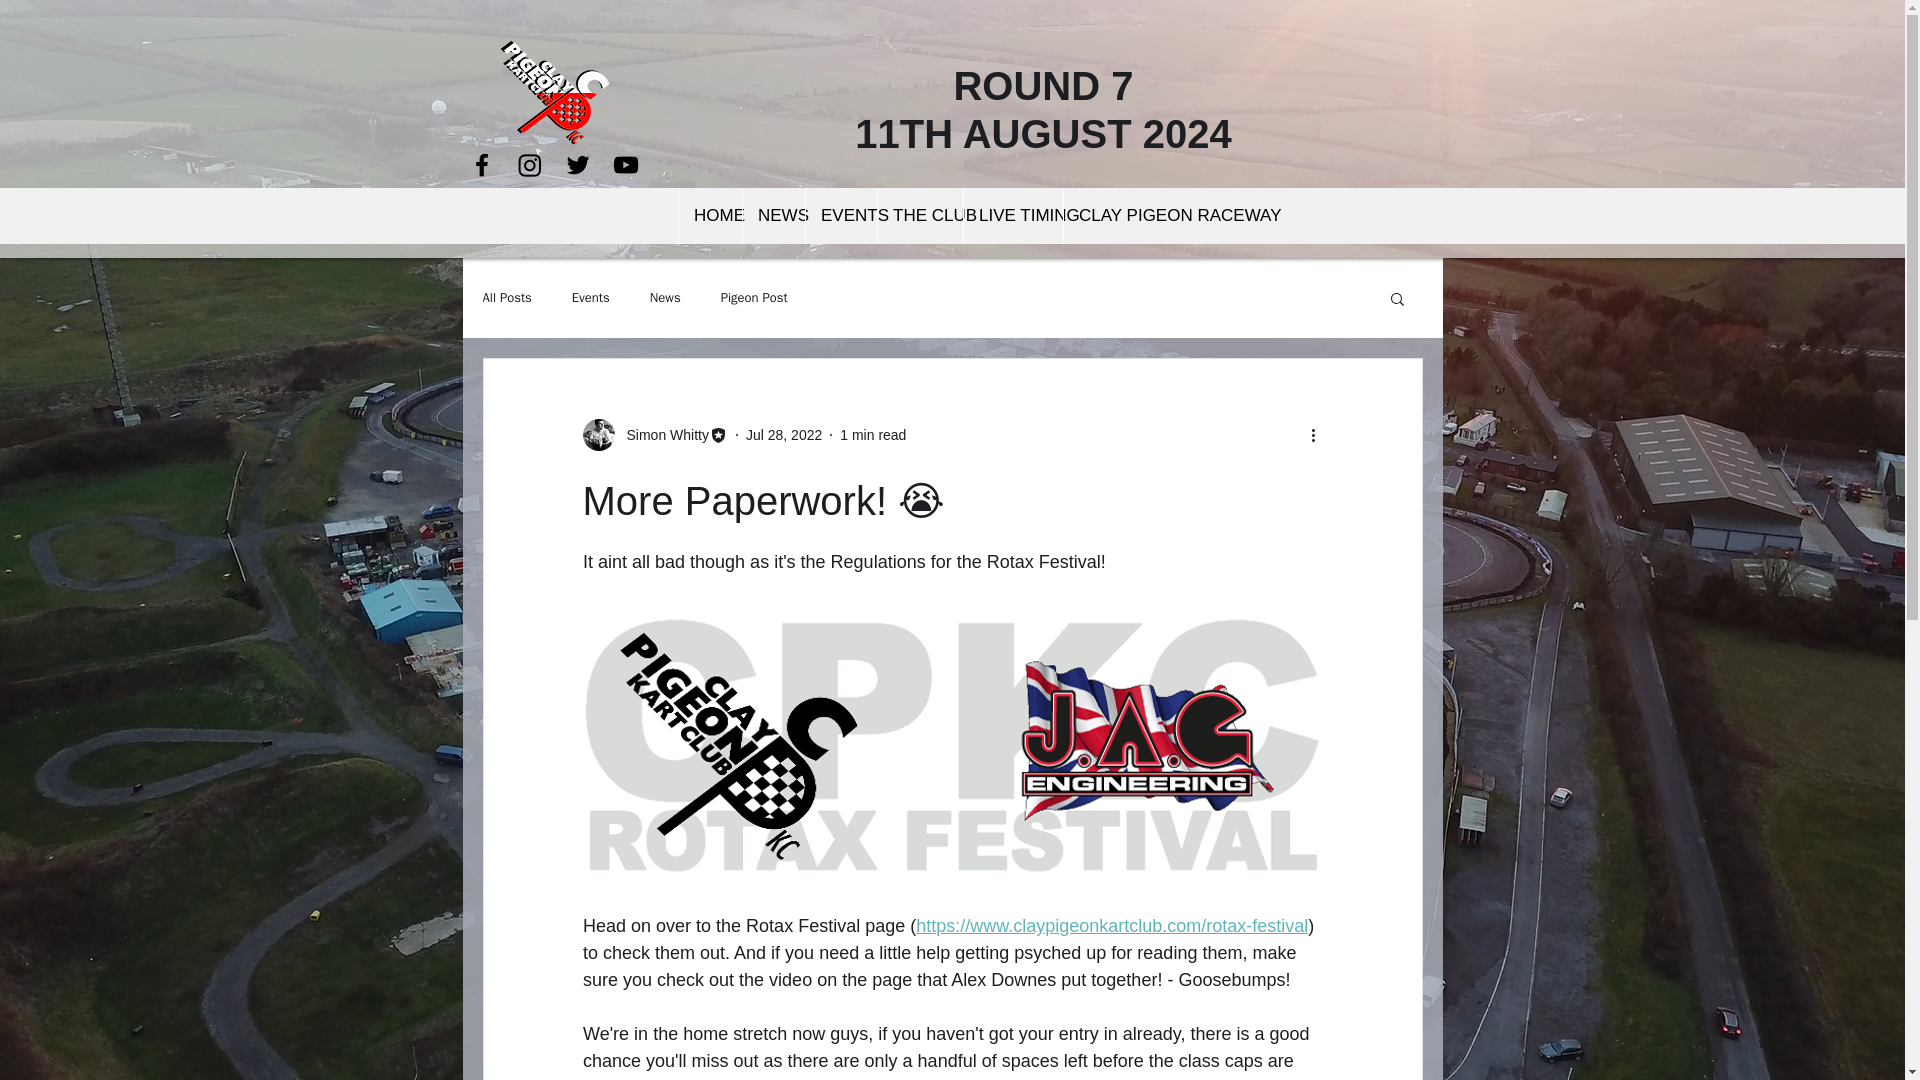 The image size is (1920, 1080). I want to click on NEWS, so click(772, 216).